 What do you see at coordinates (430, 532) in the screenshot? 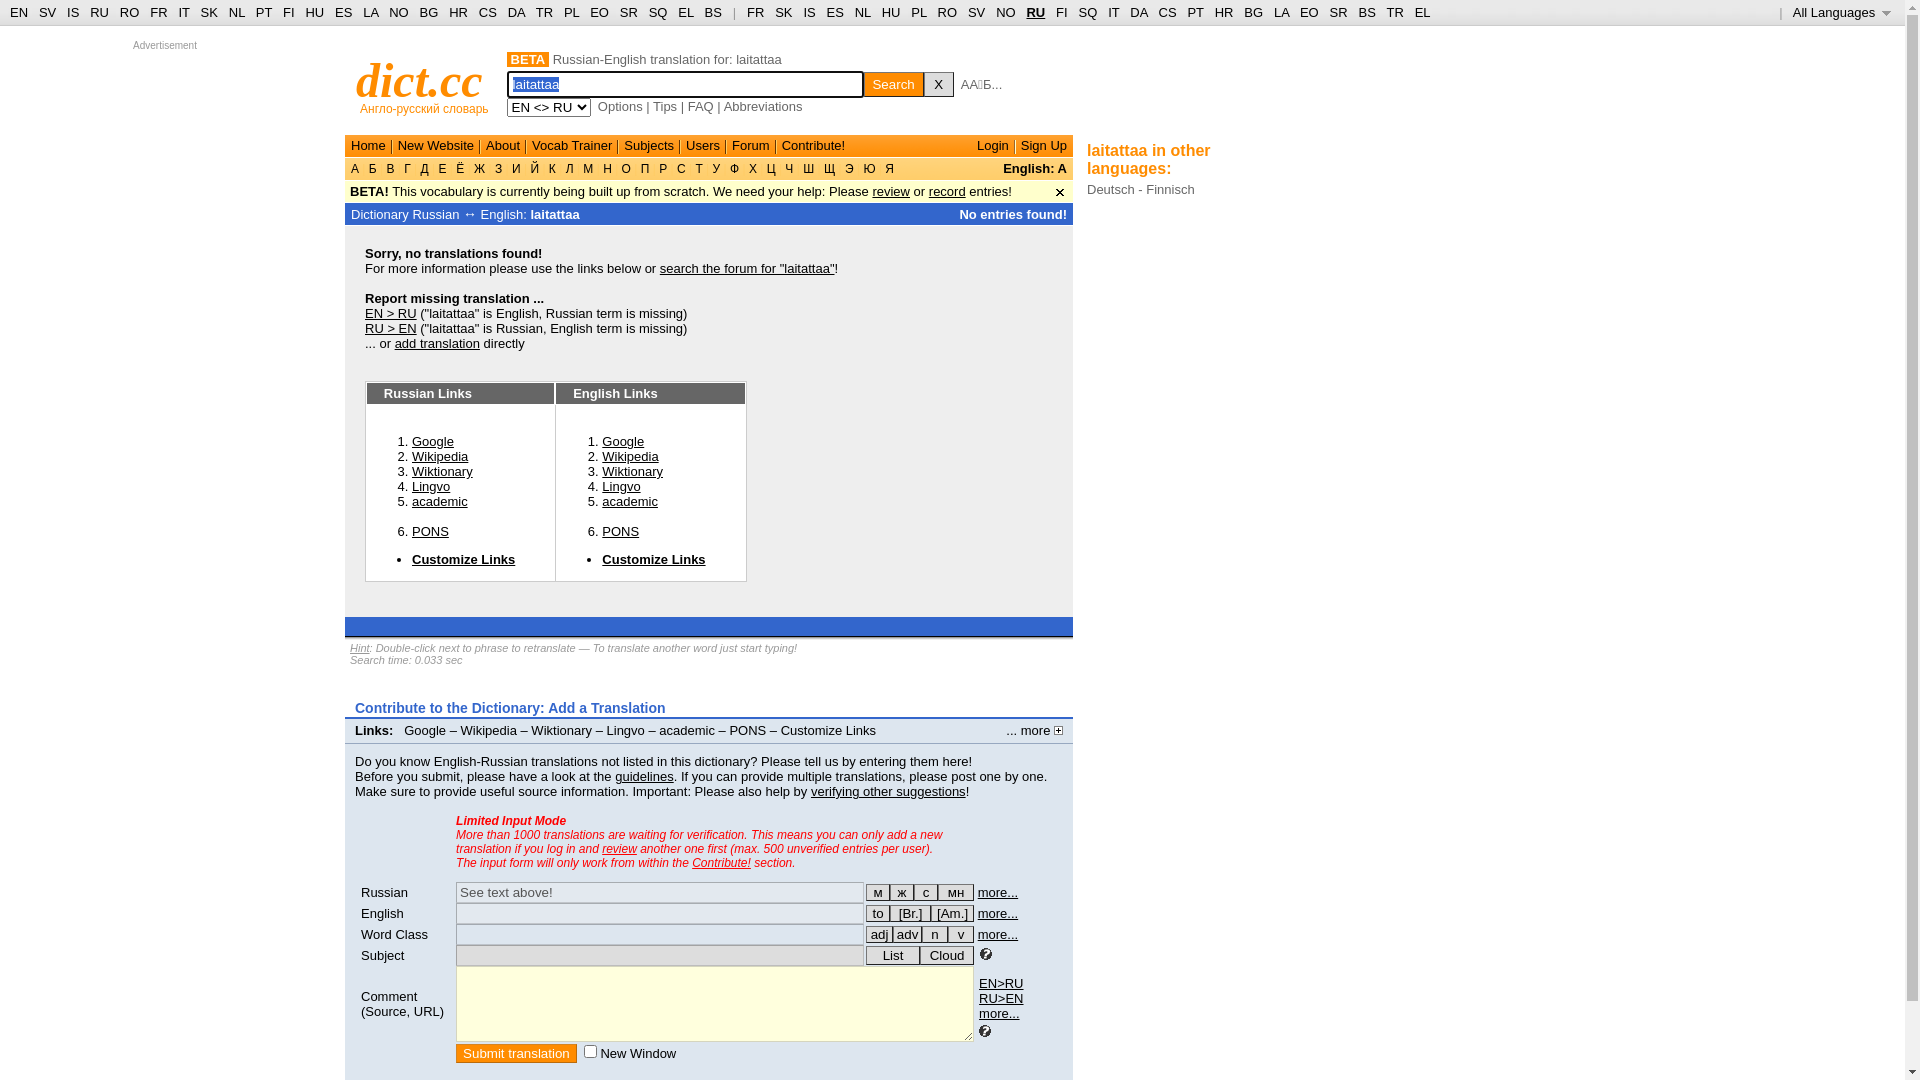
I see `PONS` at bounding box center [430, 532].